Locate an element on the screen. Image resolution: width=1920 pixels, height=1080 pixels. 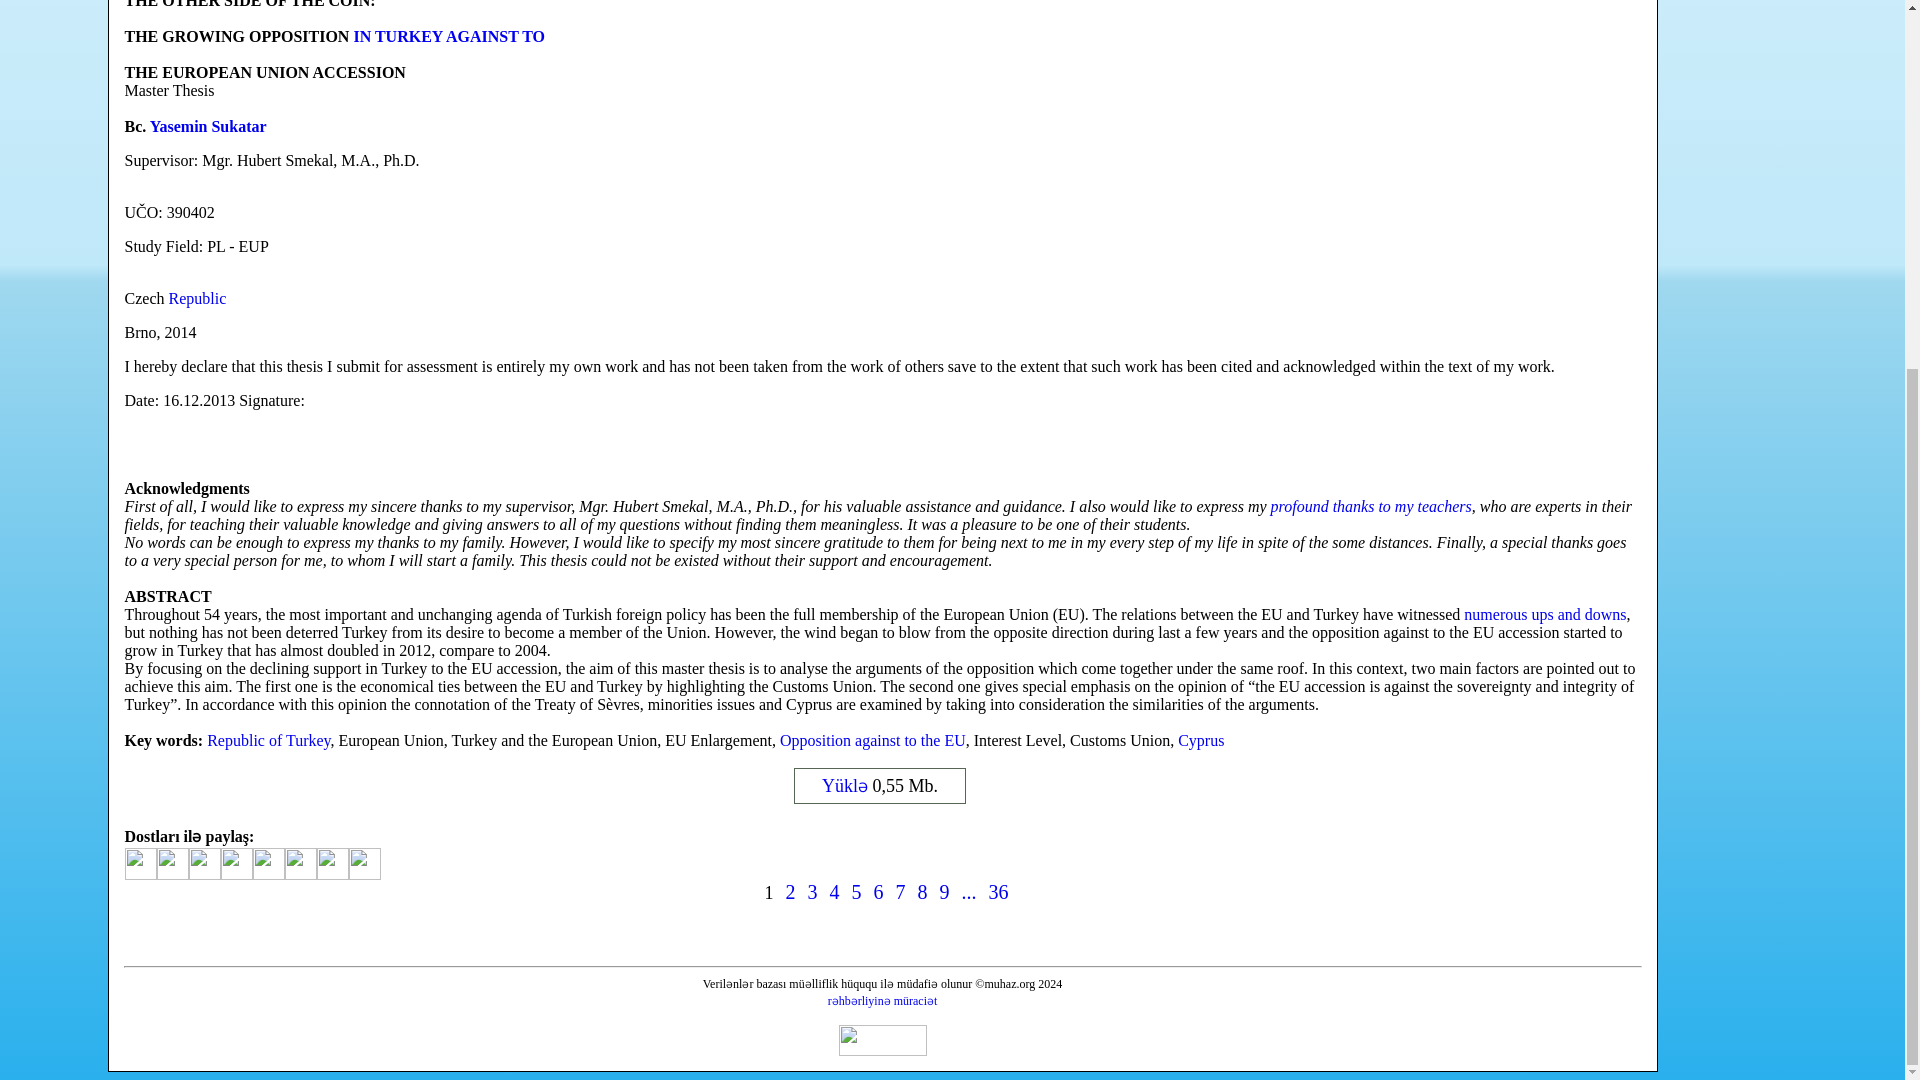
Republic is located at coordinates (197, 298).